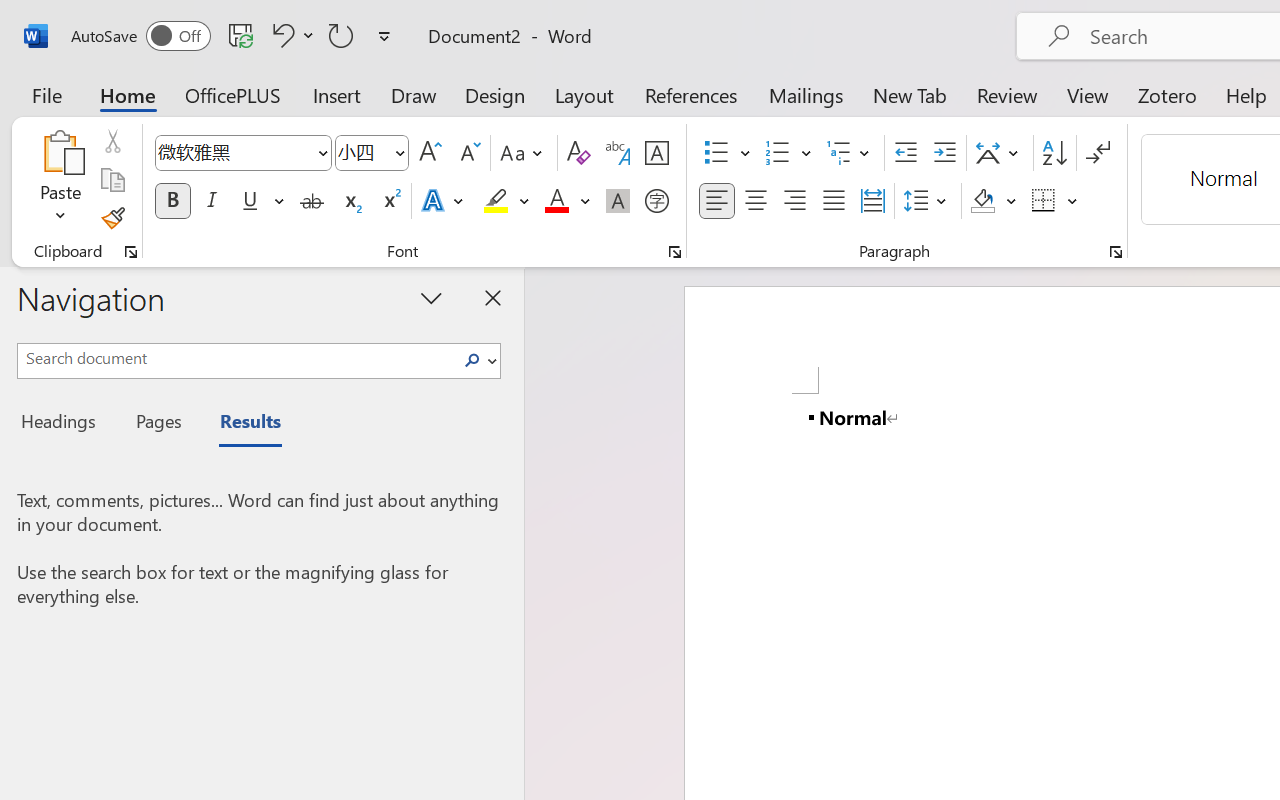  Describe the element at coordinates (1054, 153) in the screenshot. I see `Sort...` at that location.